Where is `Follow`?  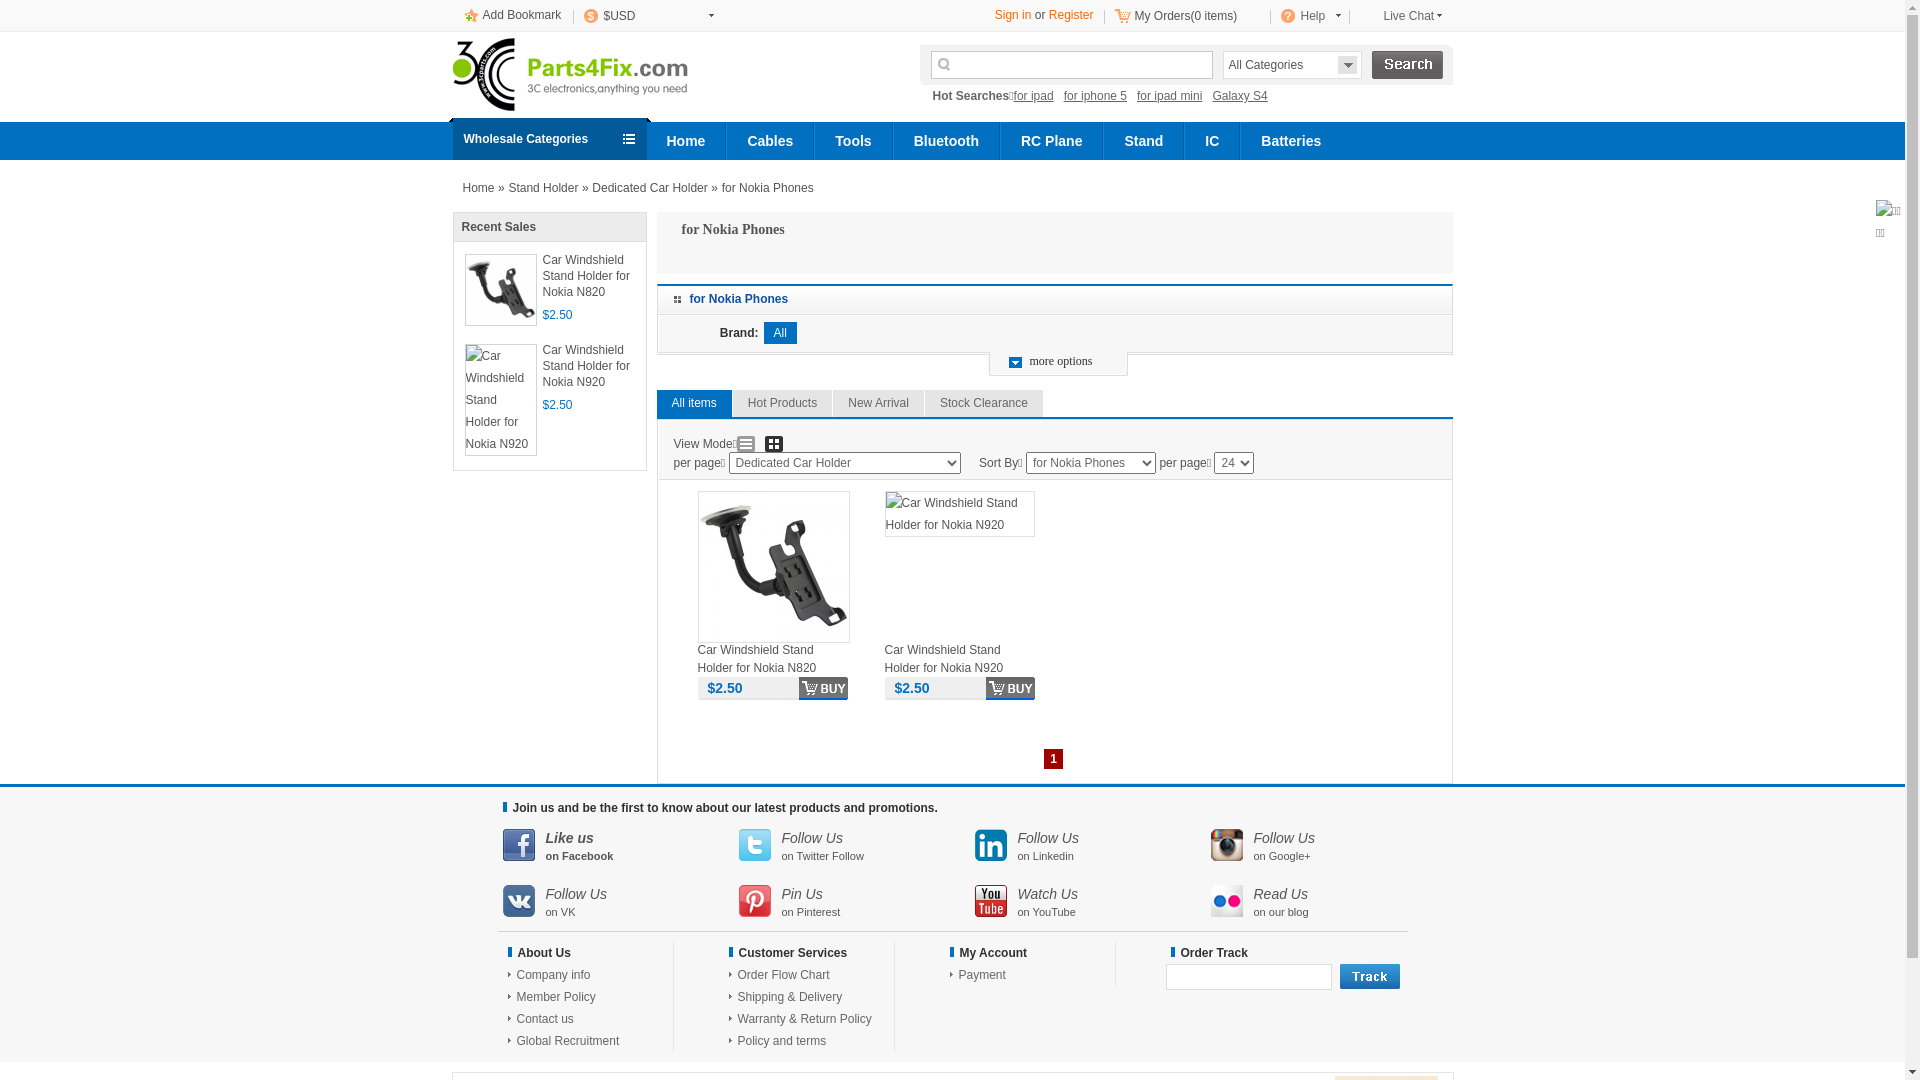
Follow is located at coordinates (848, 856).